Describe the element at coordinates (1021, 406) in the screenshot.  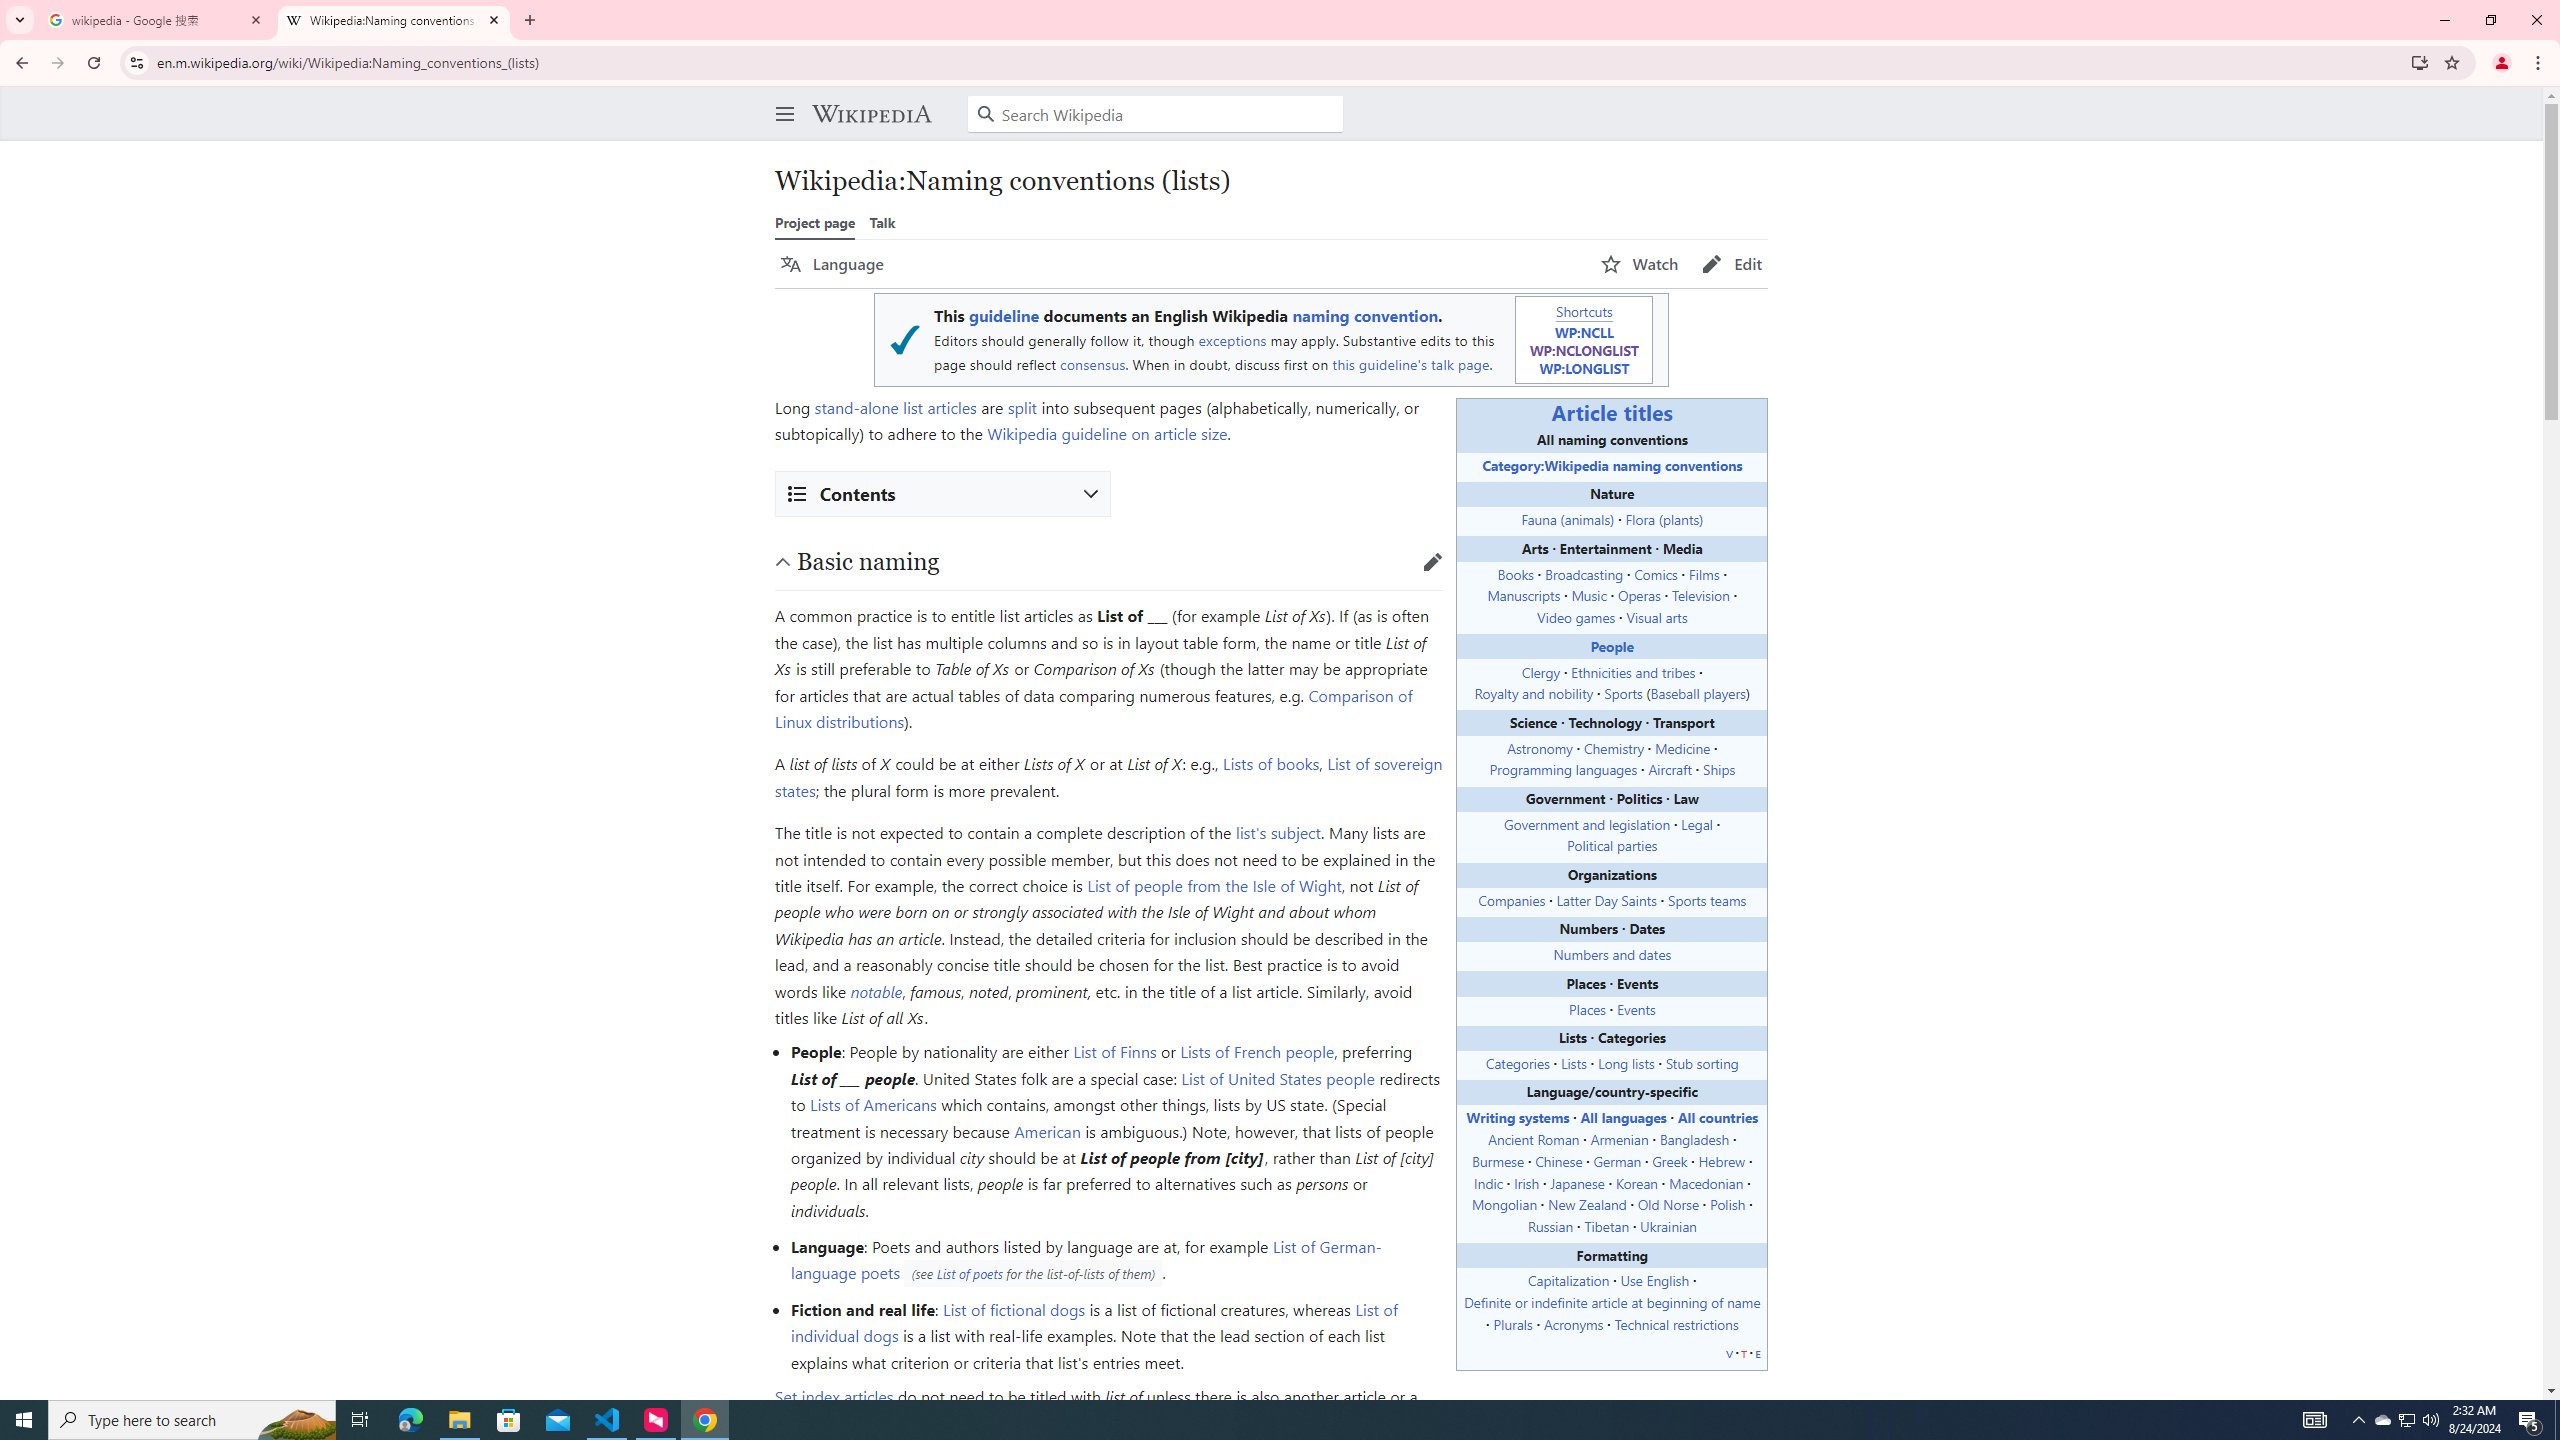
I see `split` at that location.